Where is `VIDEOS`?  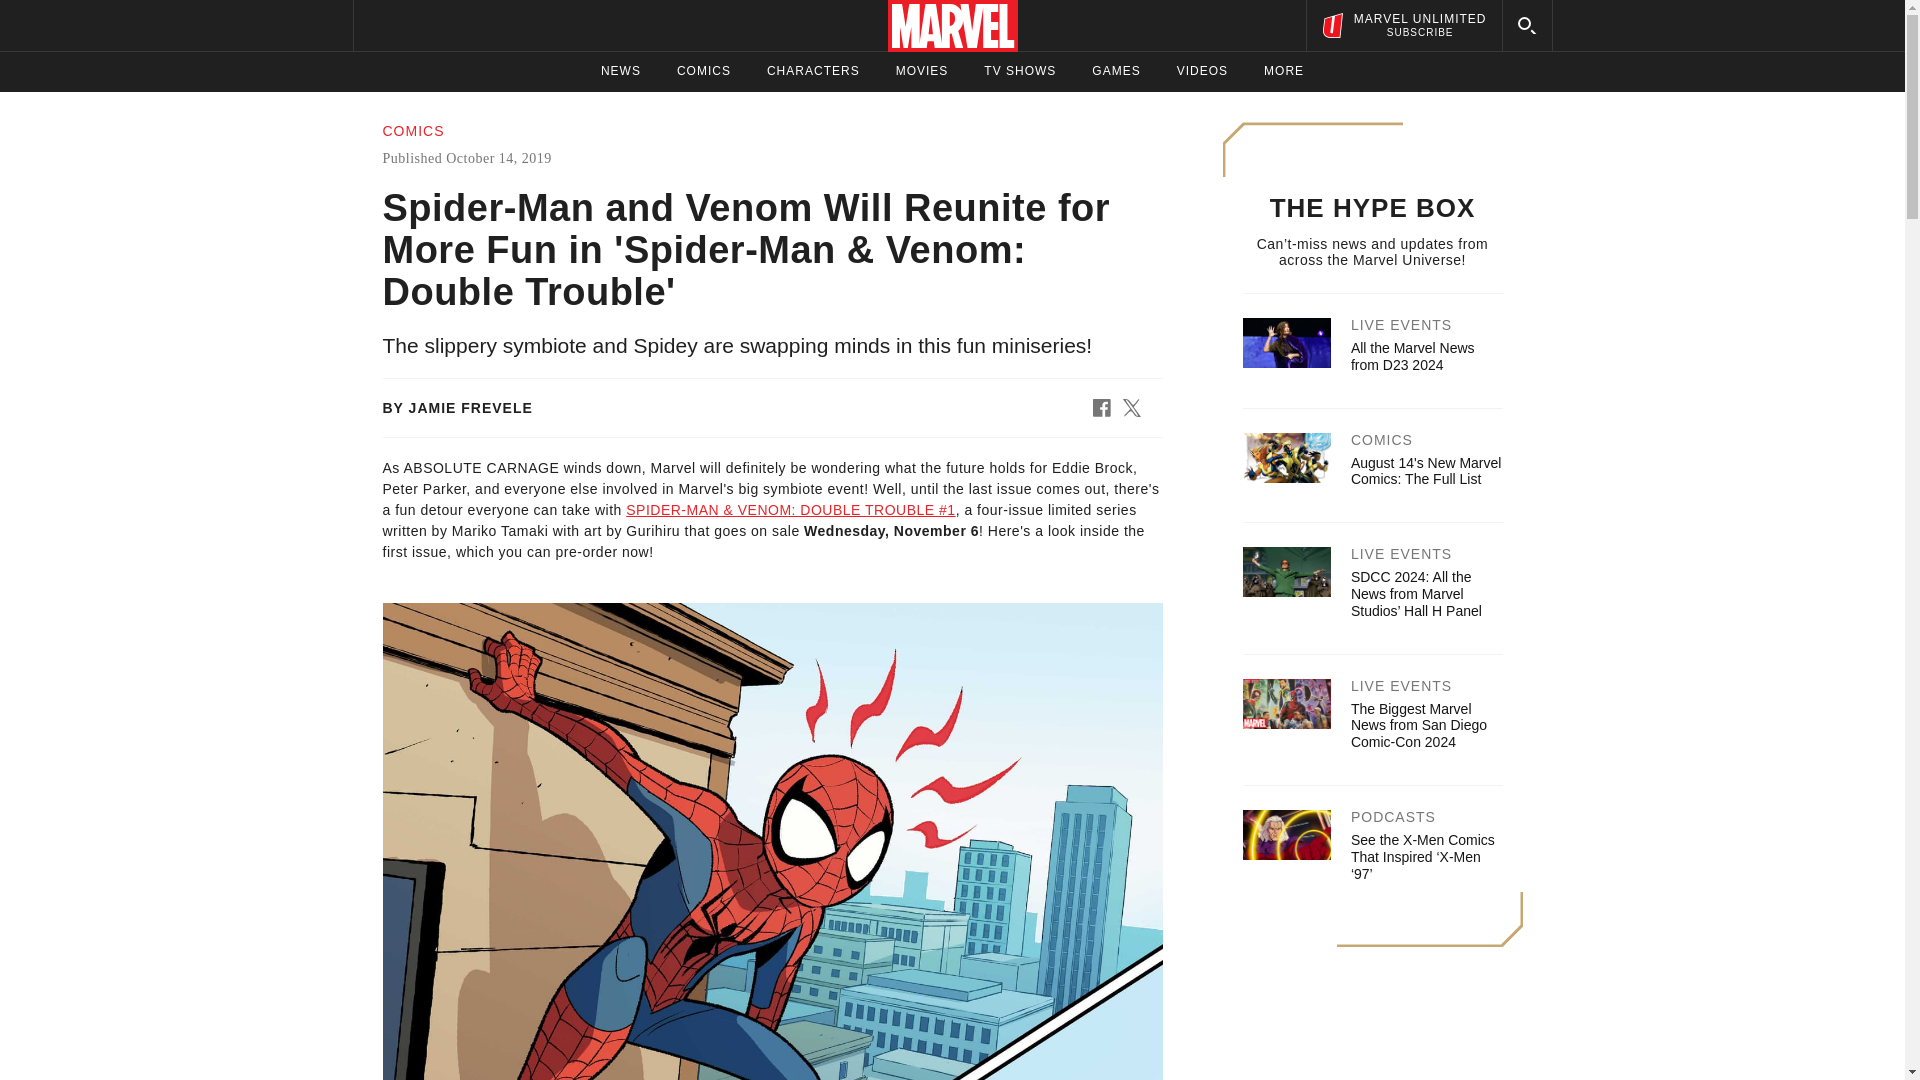 VIDEOS is located at coordinates (1202, 71).